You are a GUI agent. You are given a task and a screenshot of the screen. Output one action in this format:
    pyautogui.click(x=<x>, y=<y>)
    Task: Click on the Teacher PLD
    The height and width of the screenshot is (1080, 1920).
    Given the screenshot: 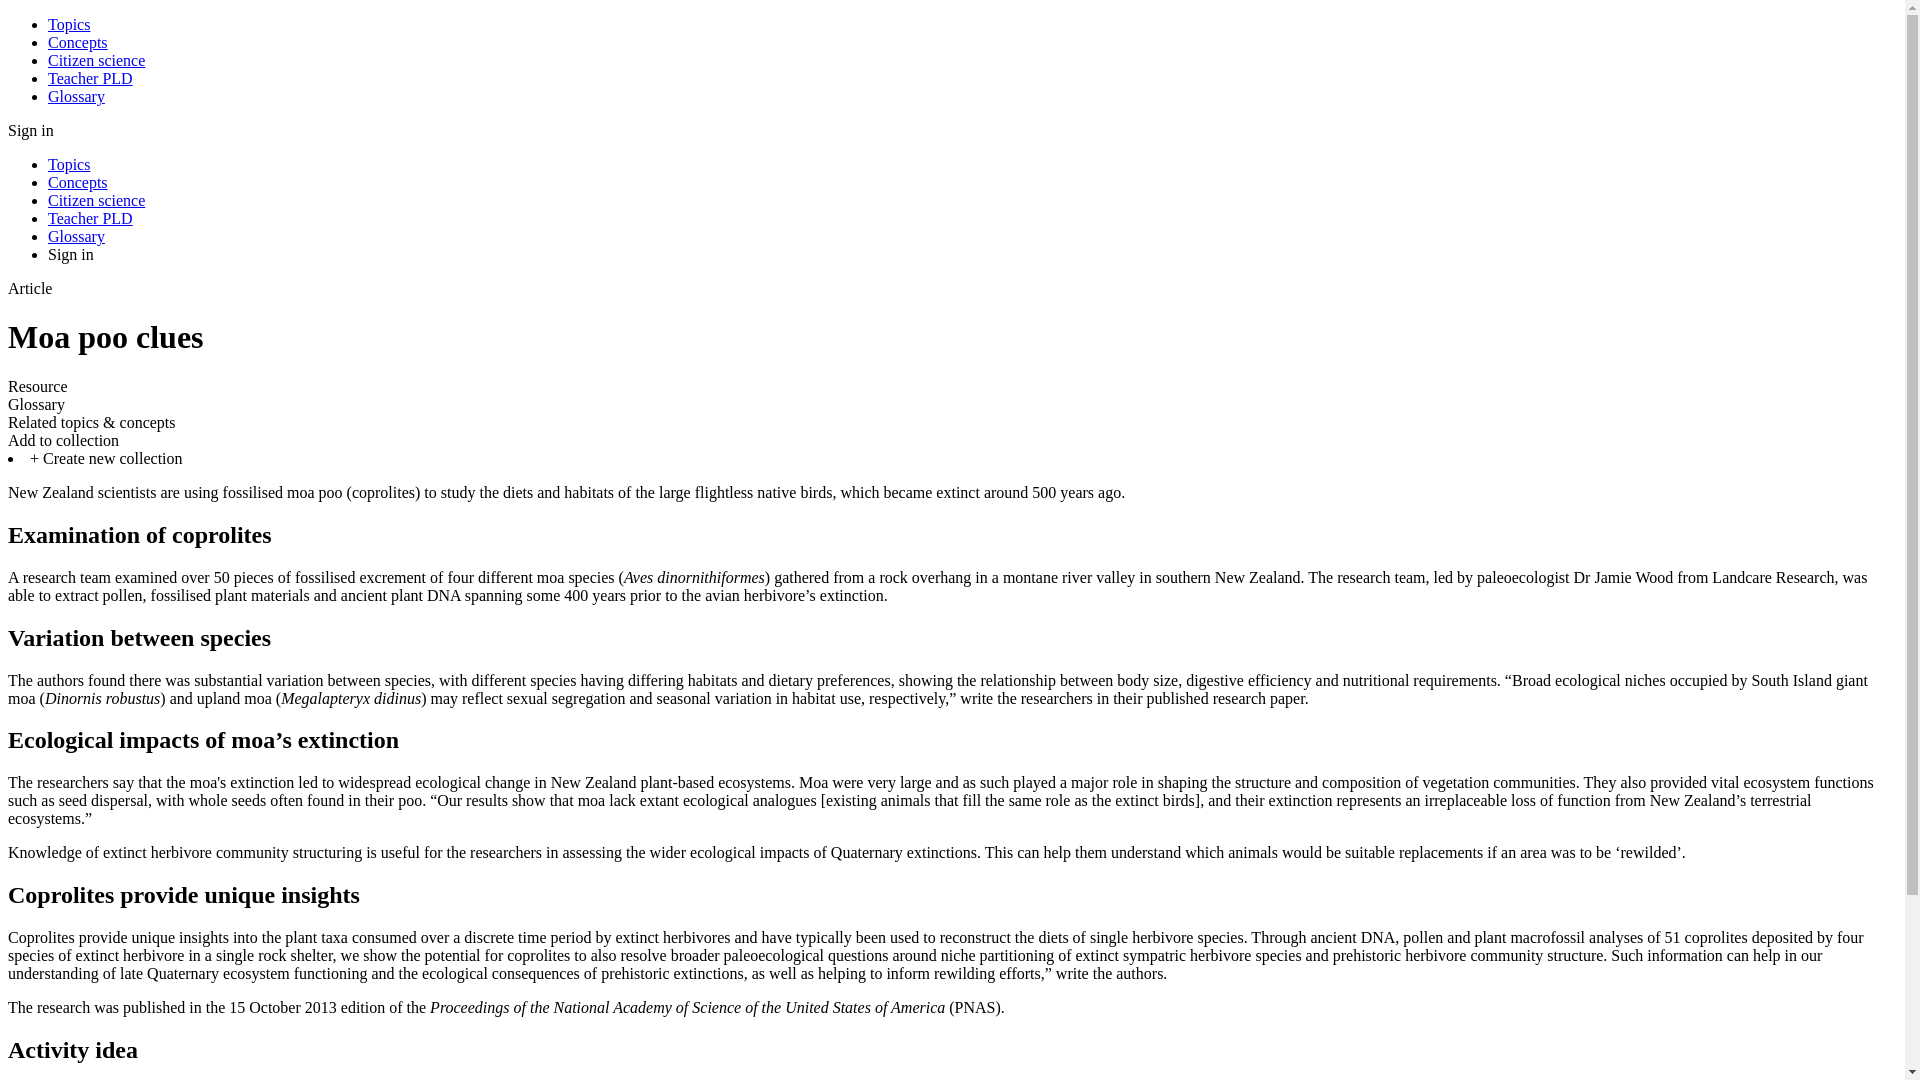 What is the action you would take?
    pyautogui.click(x=90, y=78)
    